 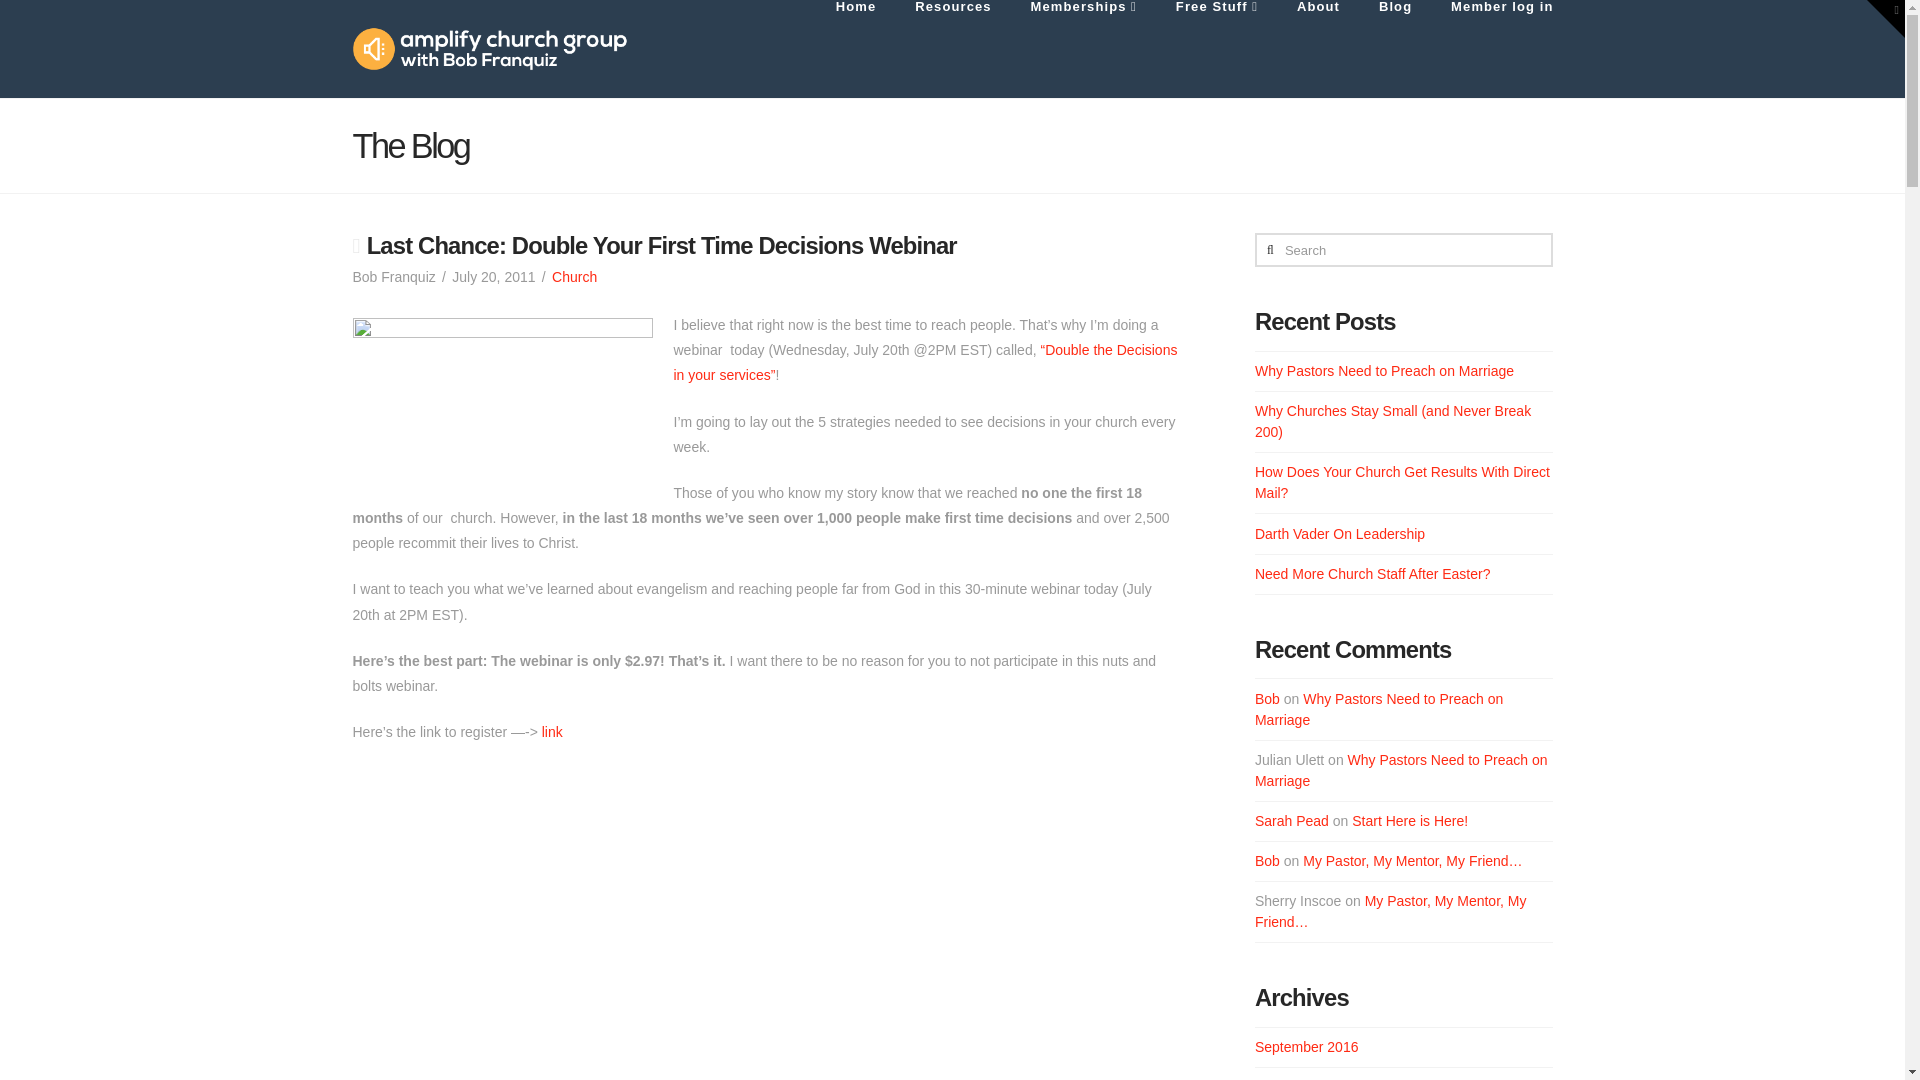 I want to click on Need More Church Staff After Easter?, so click(x=1373, y=574).